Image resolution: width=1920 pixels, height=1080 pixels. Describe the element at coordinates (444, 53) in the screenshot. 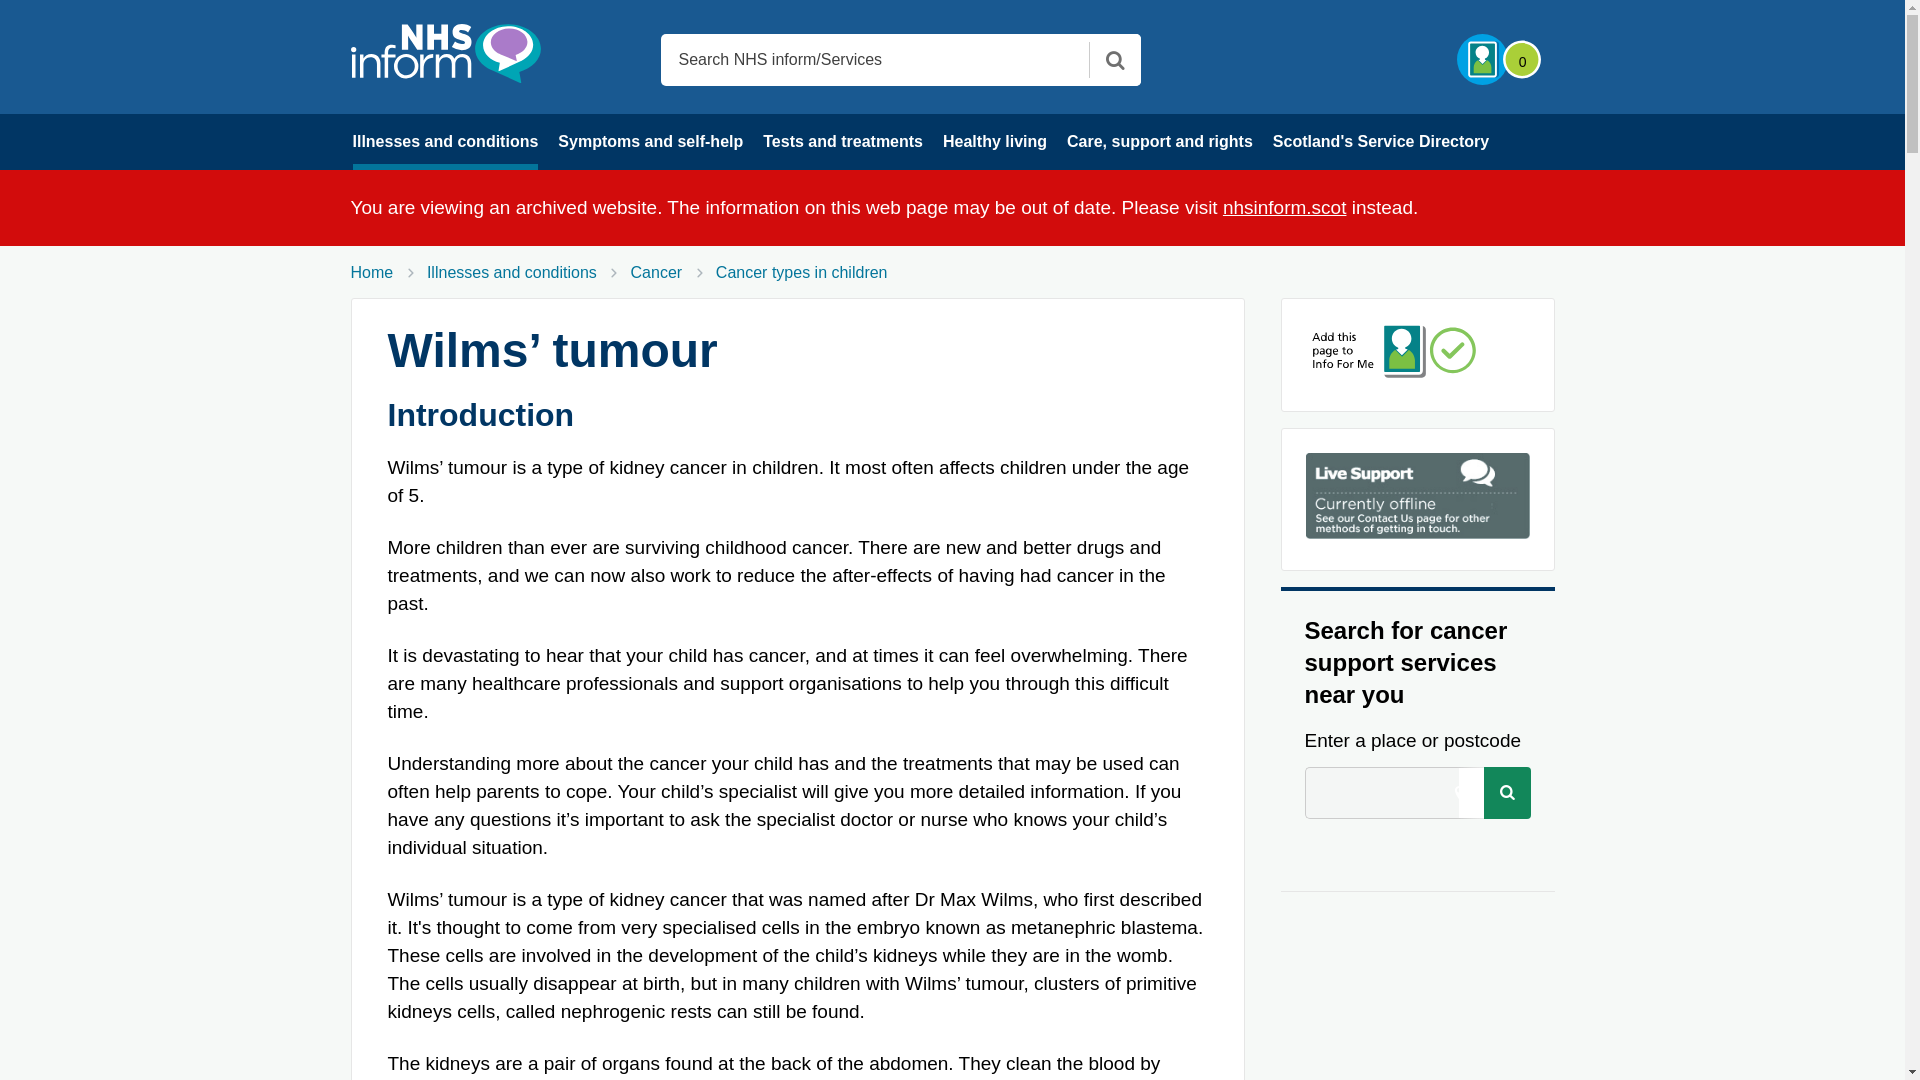

I see `Click here to navigate to the homepage.` at that location.